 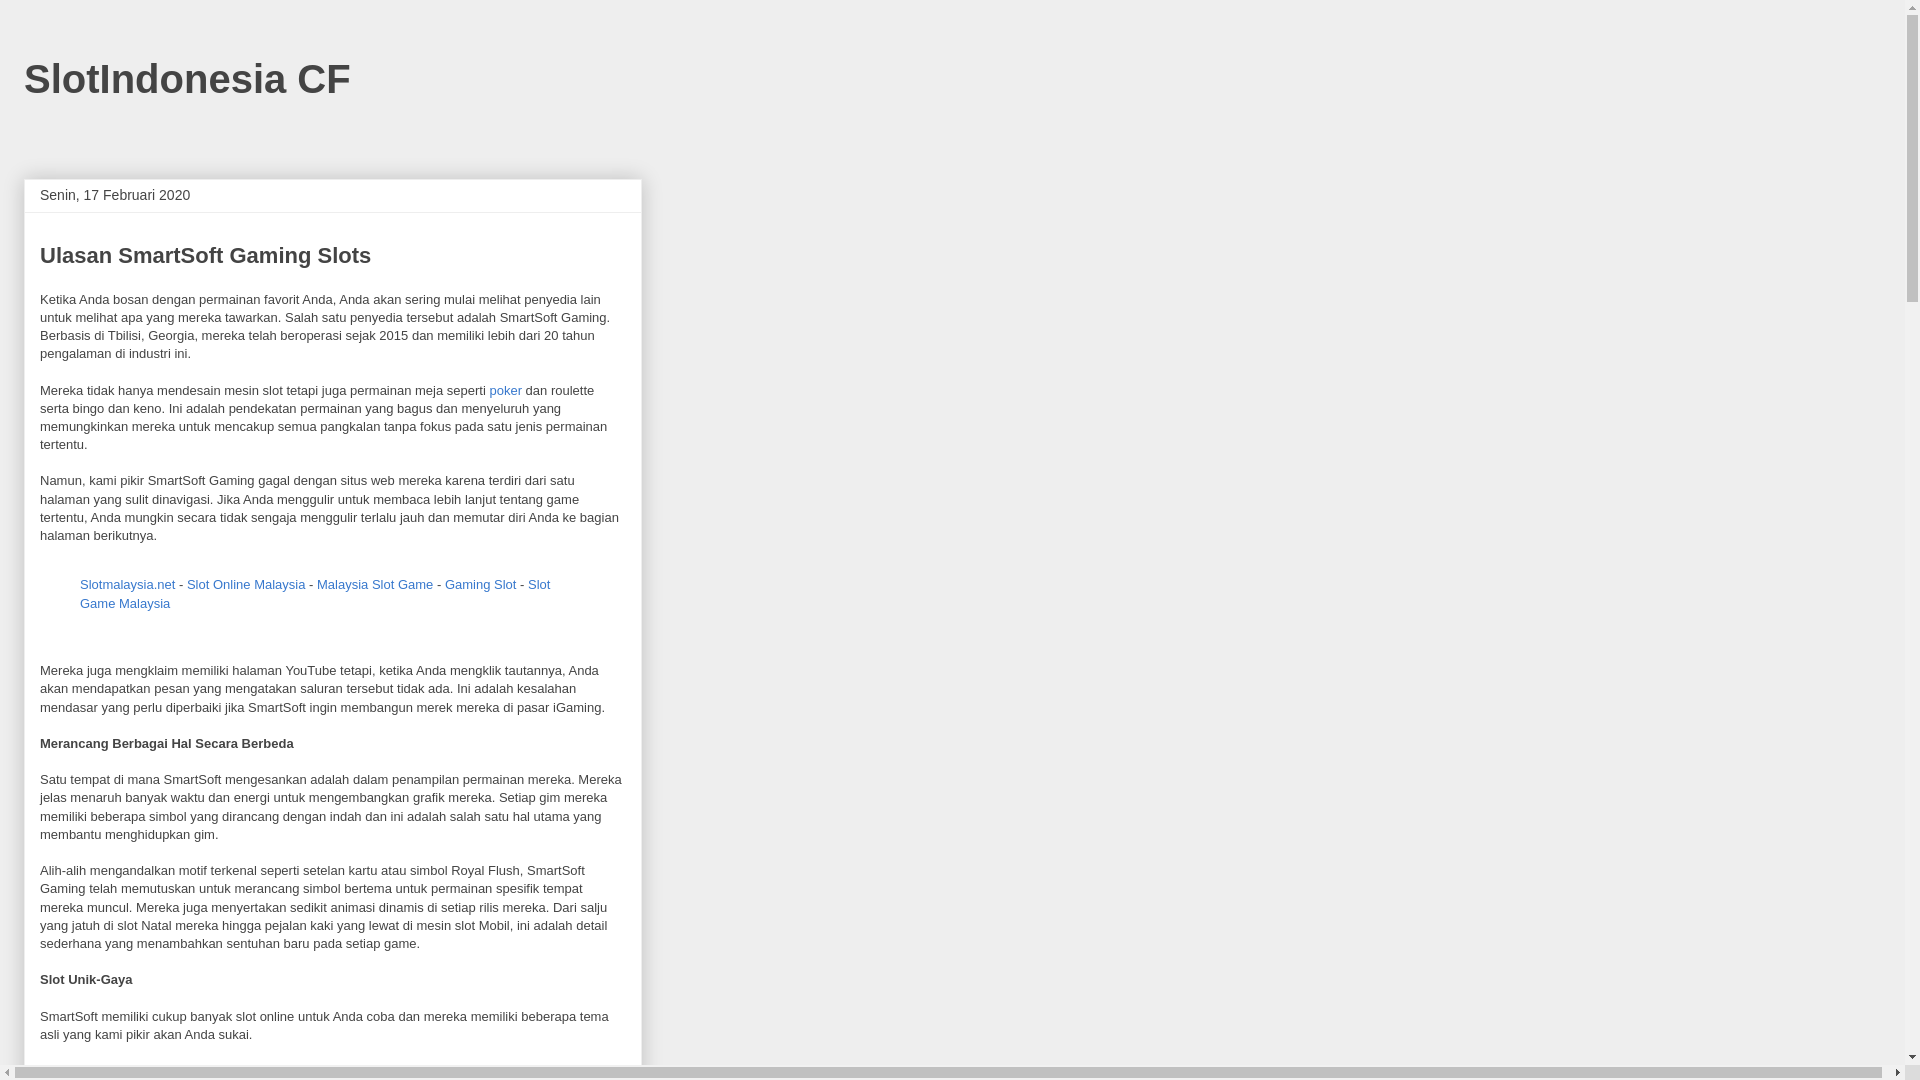 I want to click on SlotIndonesia CF, so click(x=188, y=79).